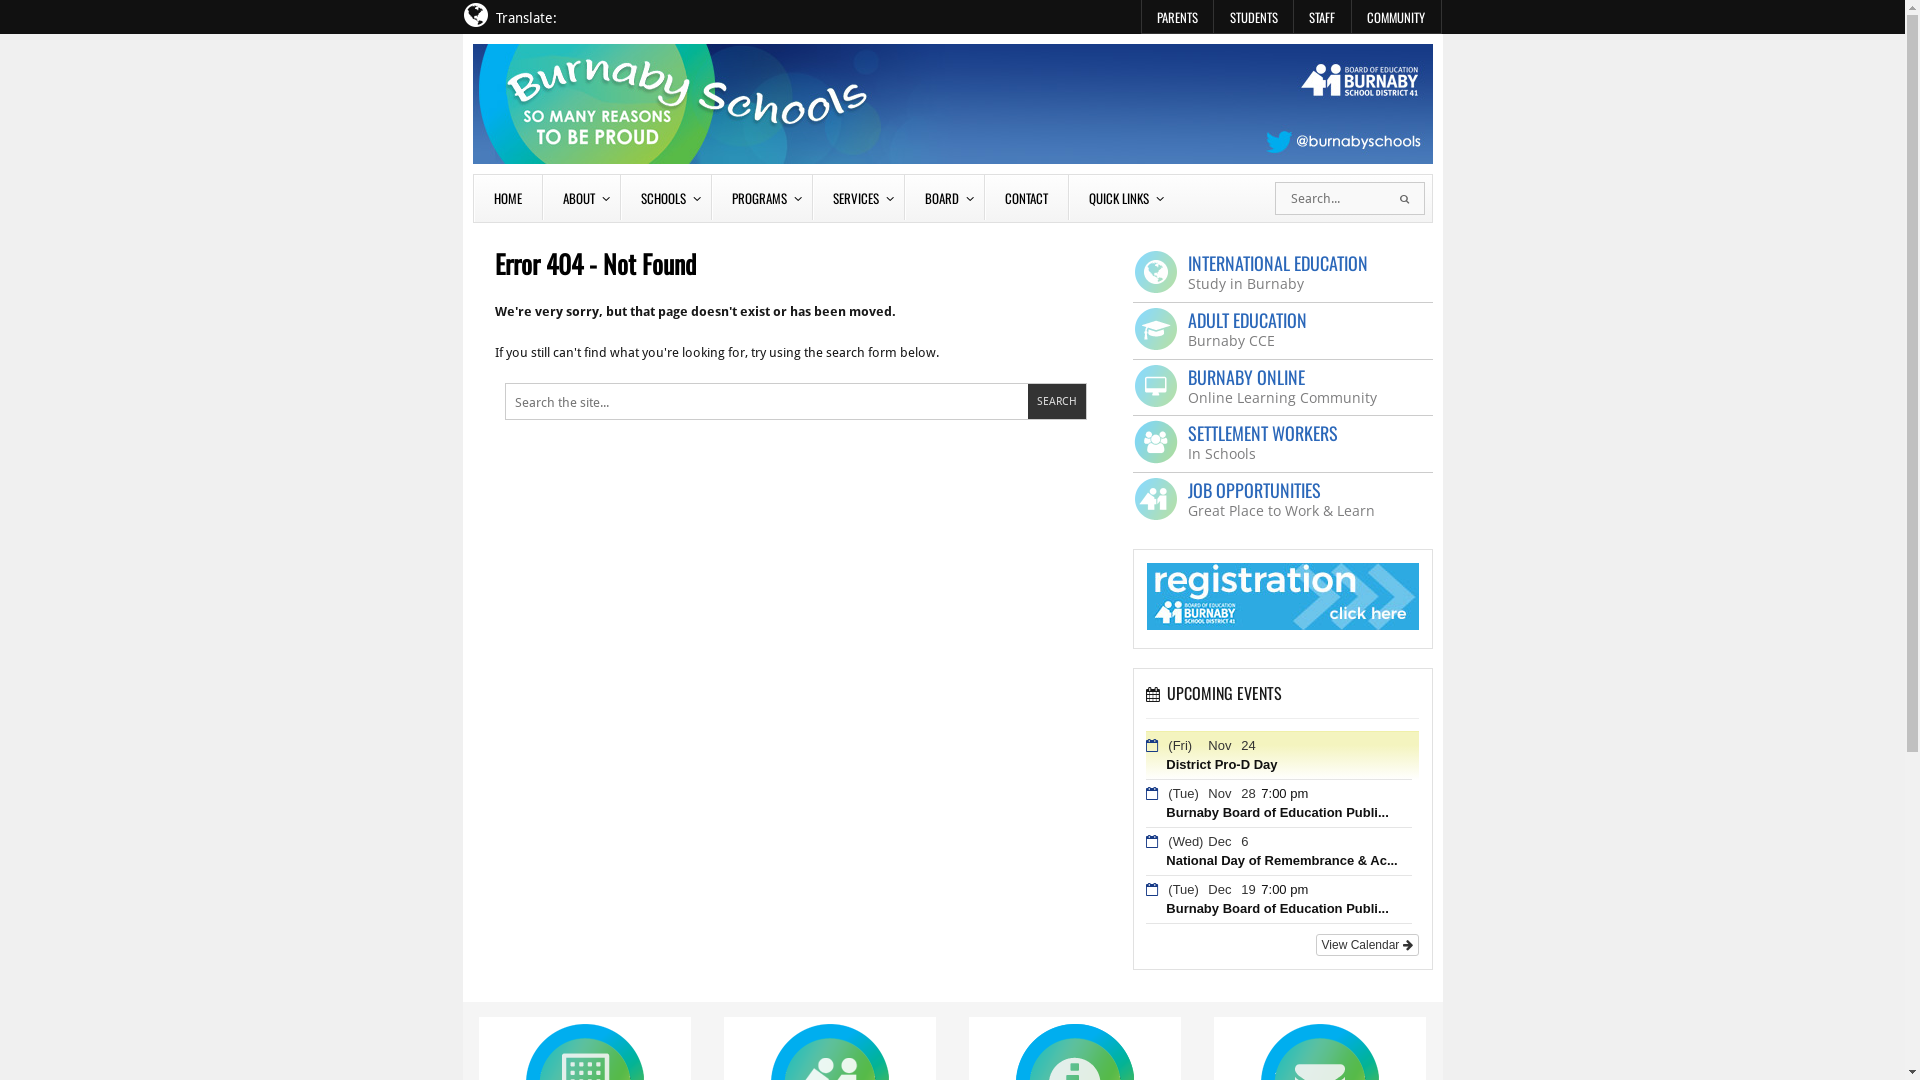  What do you see at coordinates (508, 198) in the screenshot?
I see `HOME` at bounding box center [508, 198].